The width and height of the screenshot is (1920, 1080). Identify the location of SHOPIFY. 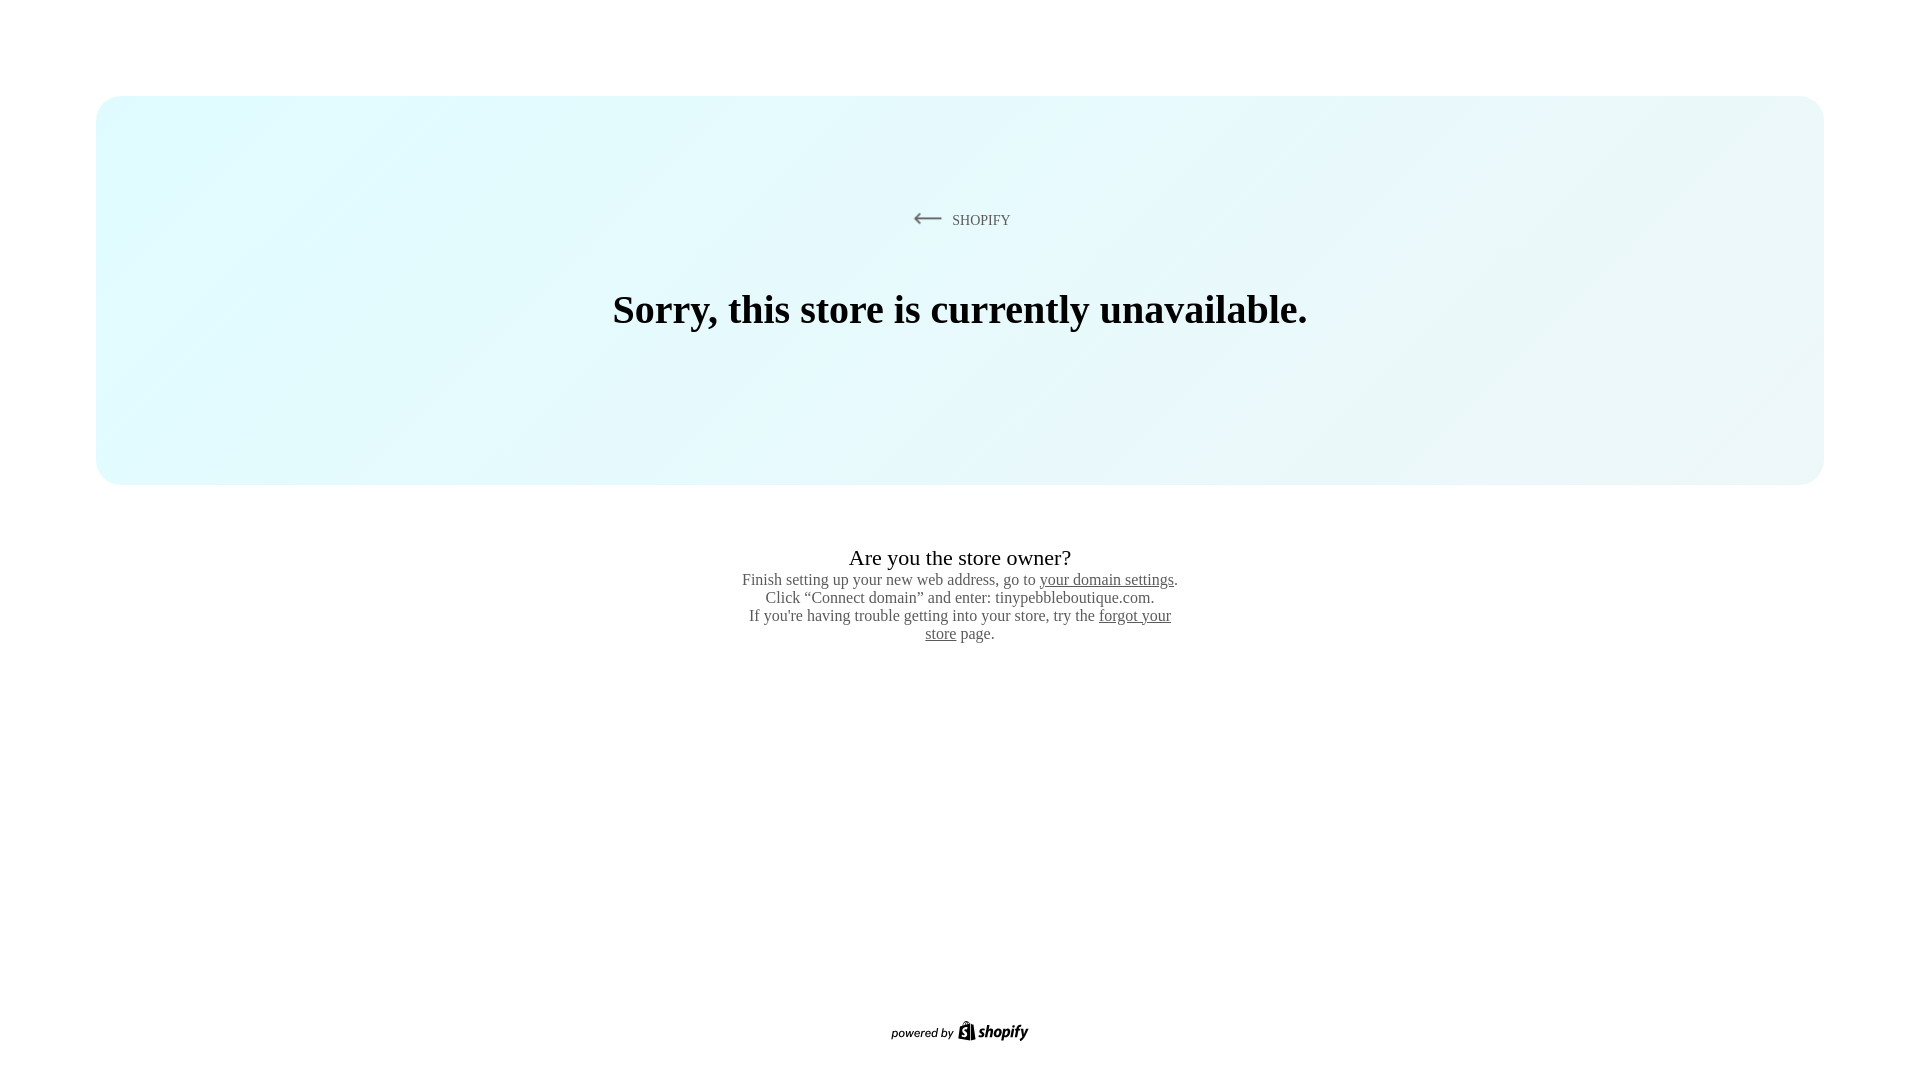
(958, 219).